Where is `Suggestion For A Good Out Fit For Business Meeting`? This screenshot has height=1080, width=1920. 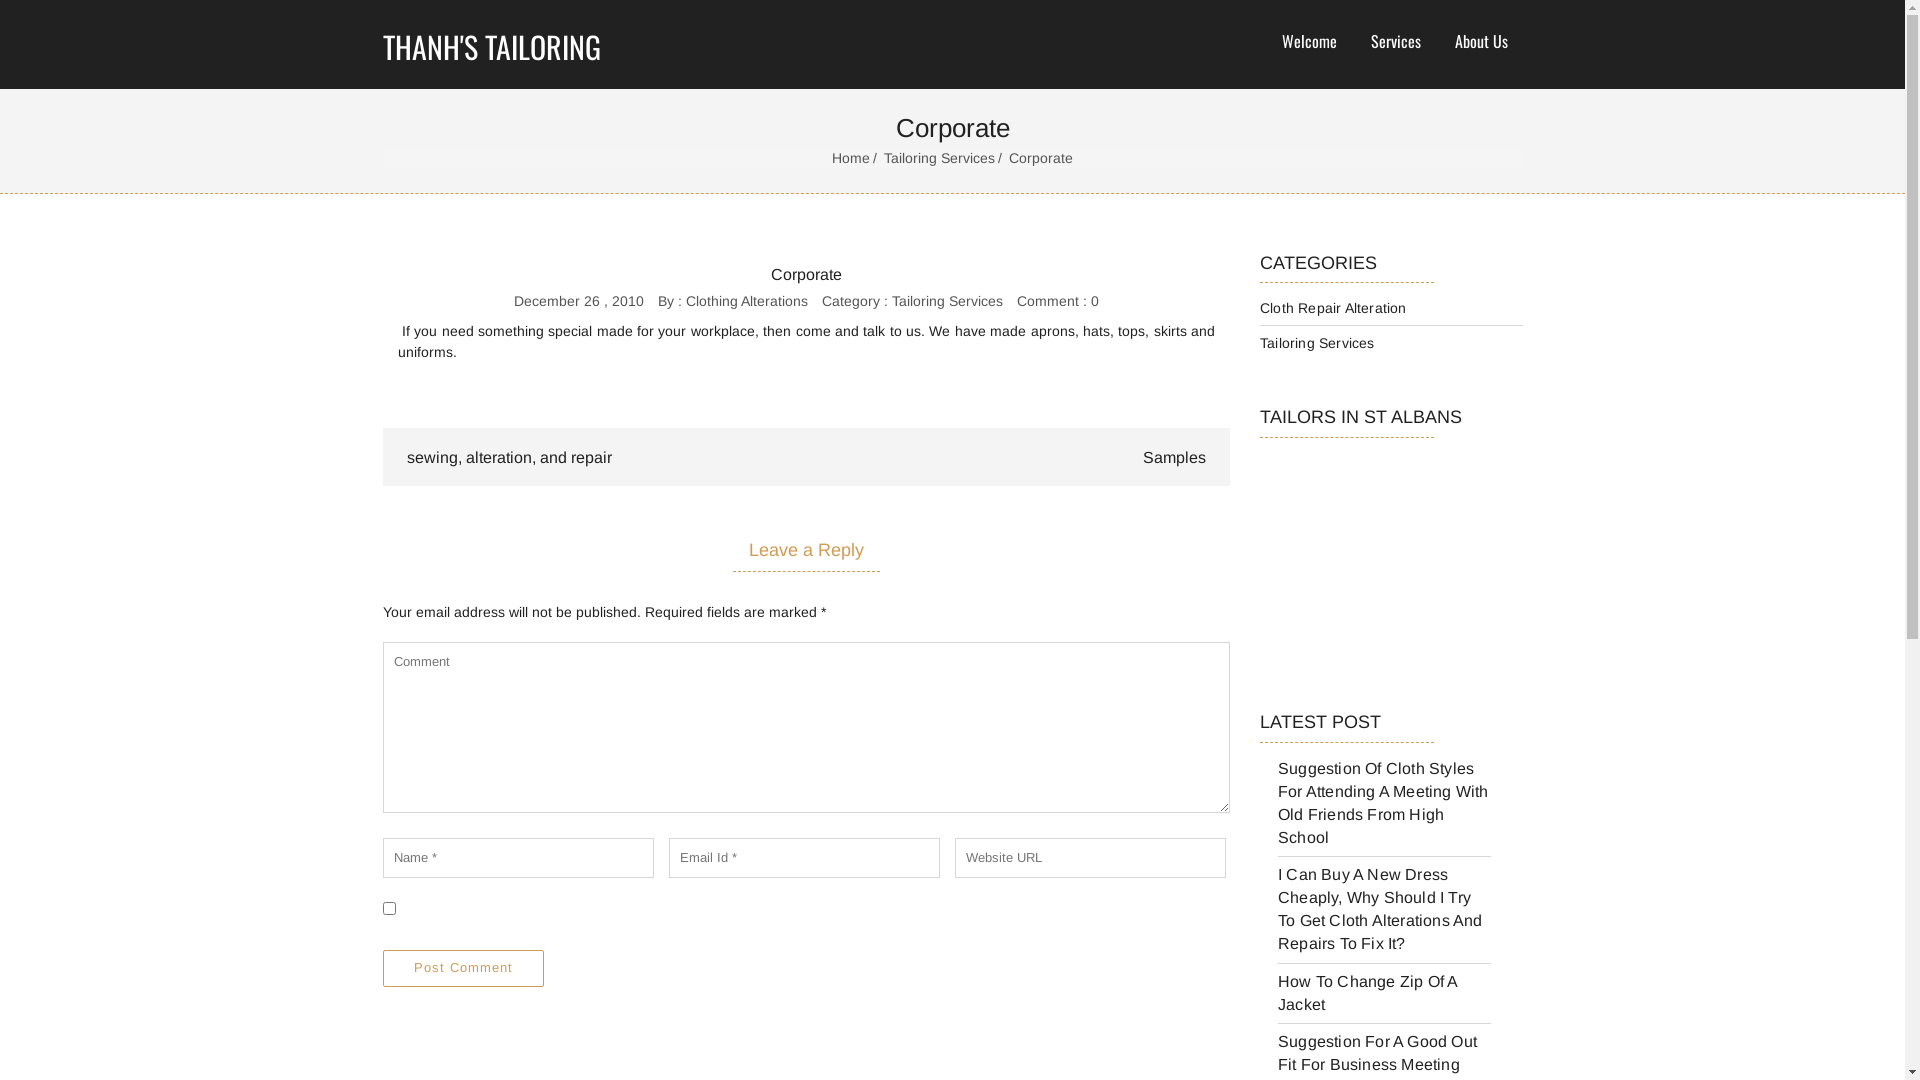
Suggestion For A Good Out Fit For Business Meeting is located at coordinates (1378, 1053).